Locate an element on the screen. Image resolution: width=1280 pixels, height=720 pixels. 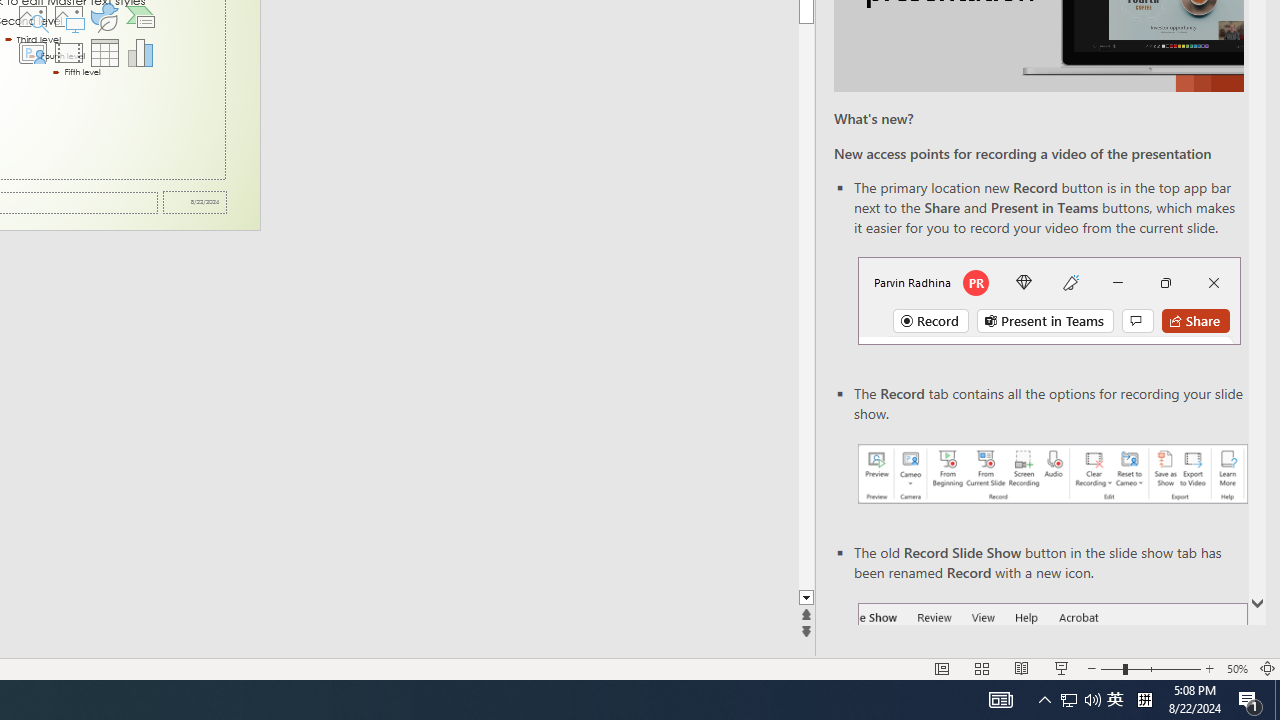
Insert an Icon is located at coordinates (105, 16).